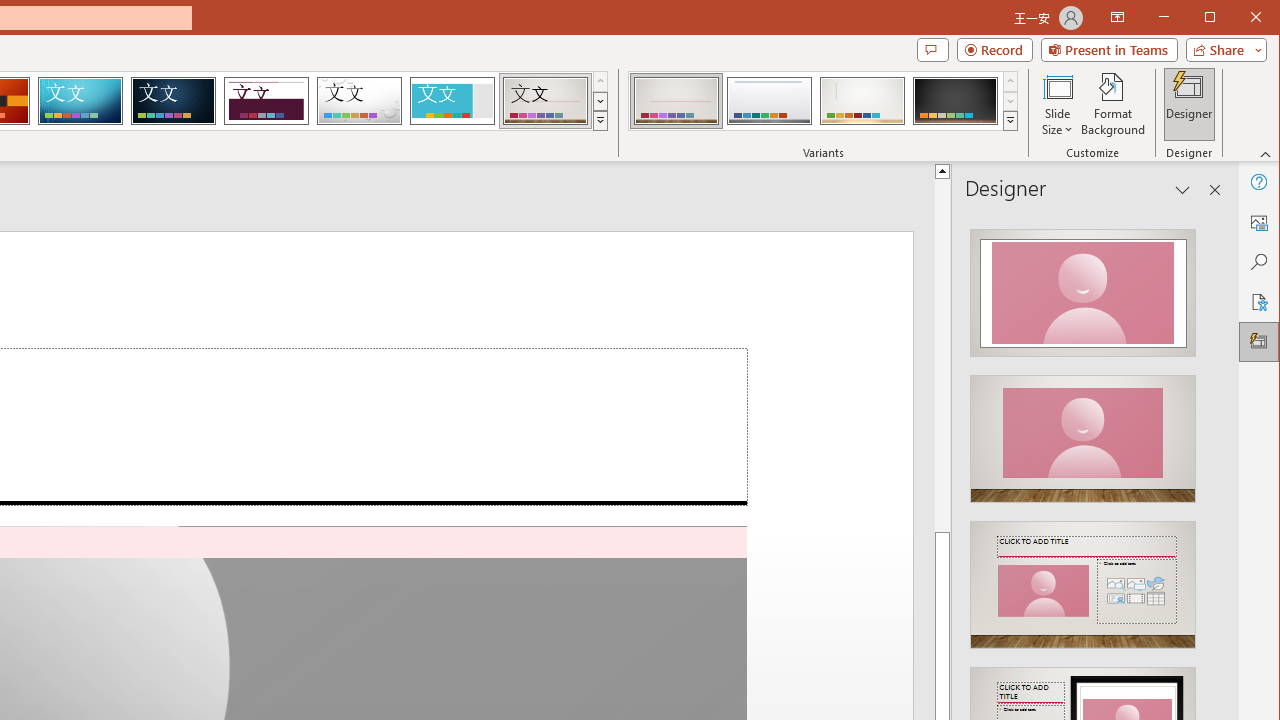 This screenshot has width=1280, height=720. I want to click on Design Idea, so click(1082, 579).